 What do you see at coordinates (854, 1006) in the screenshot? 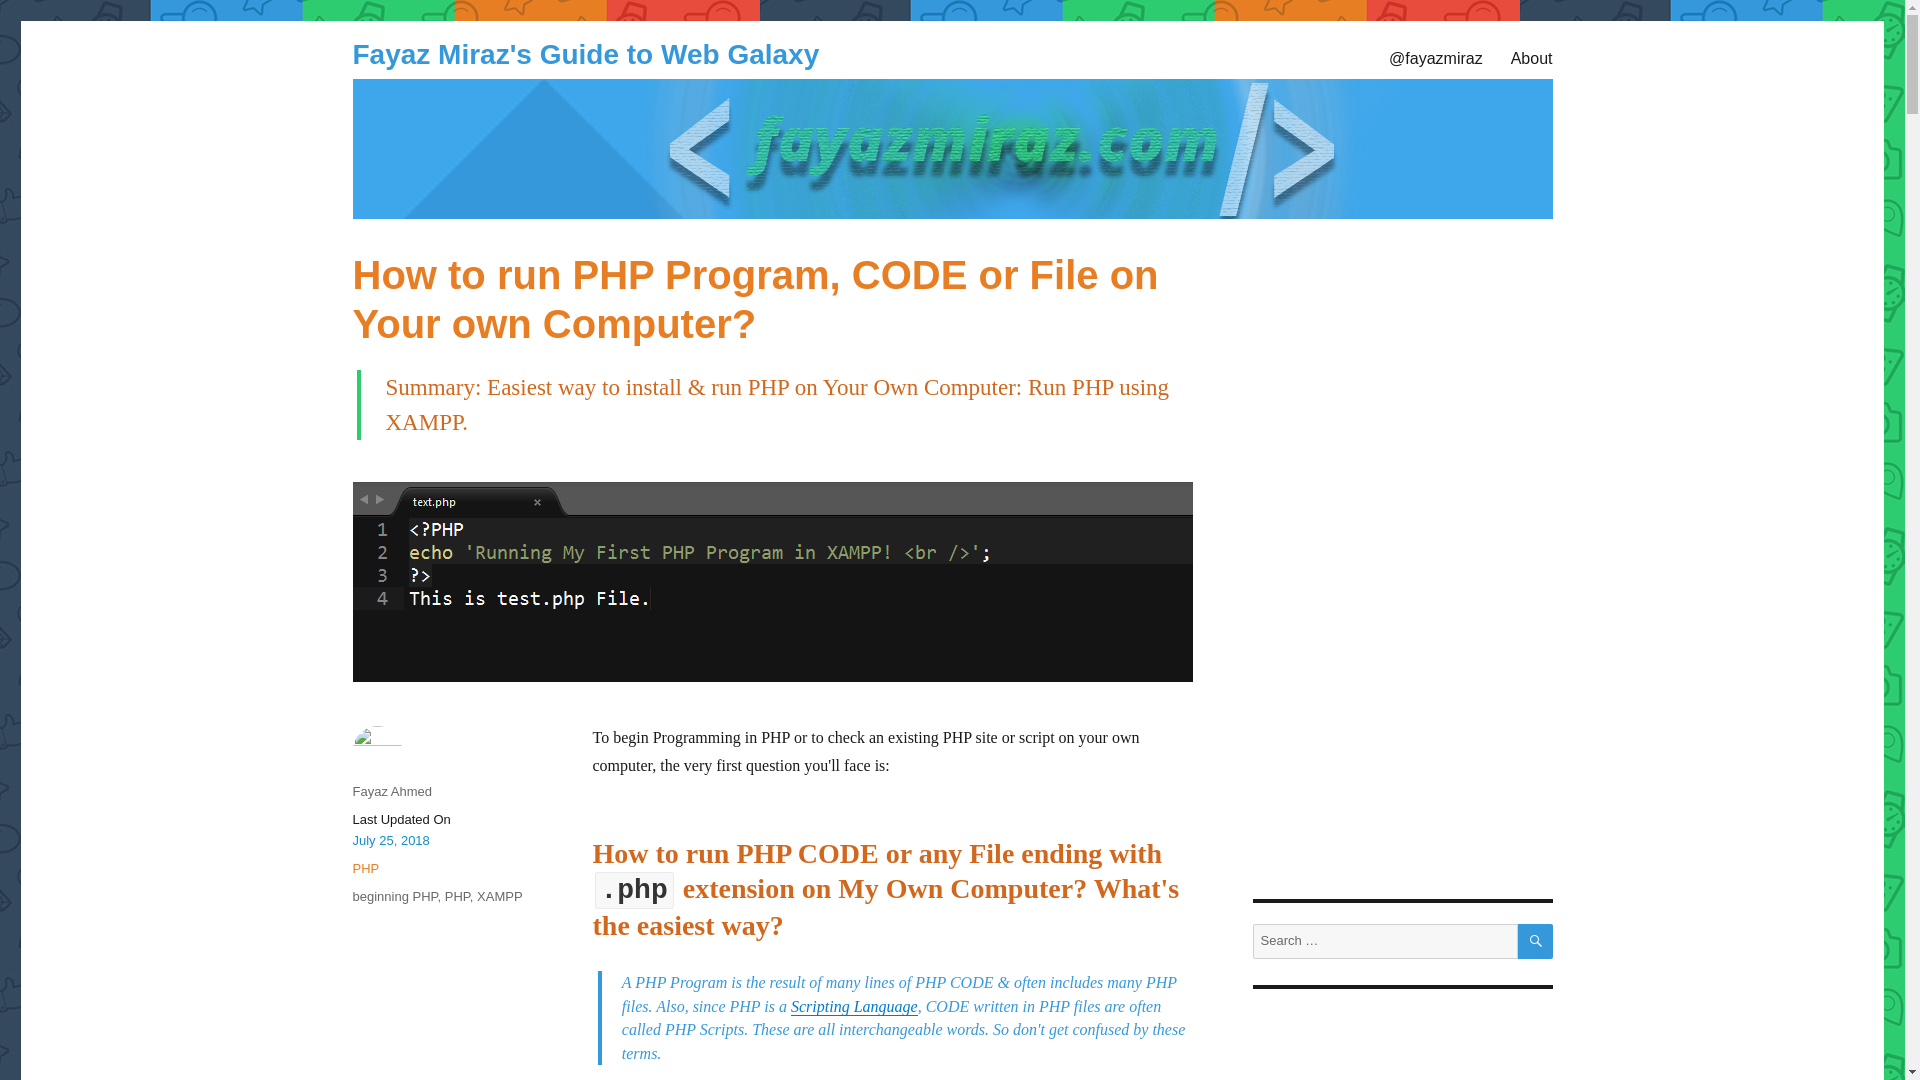
I see `Scripting Language` at bounding box center [854, 1006].